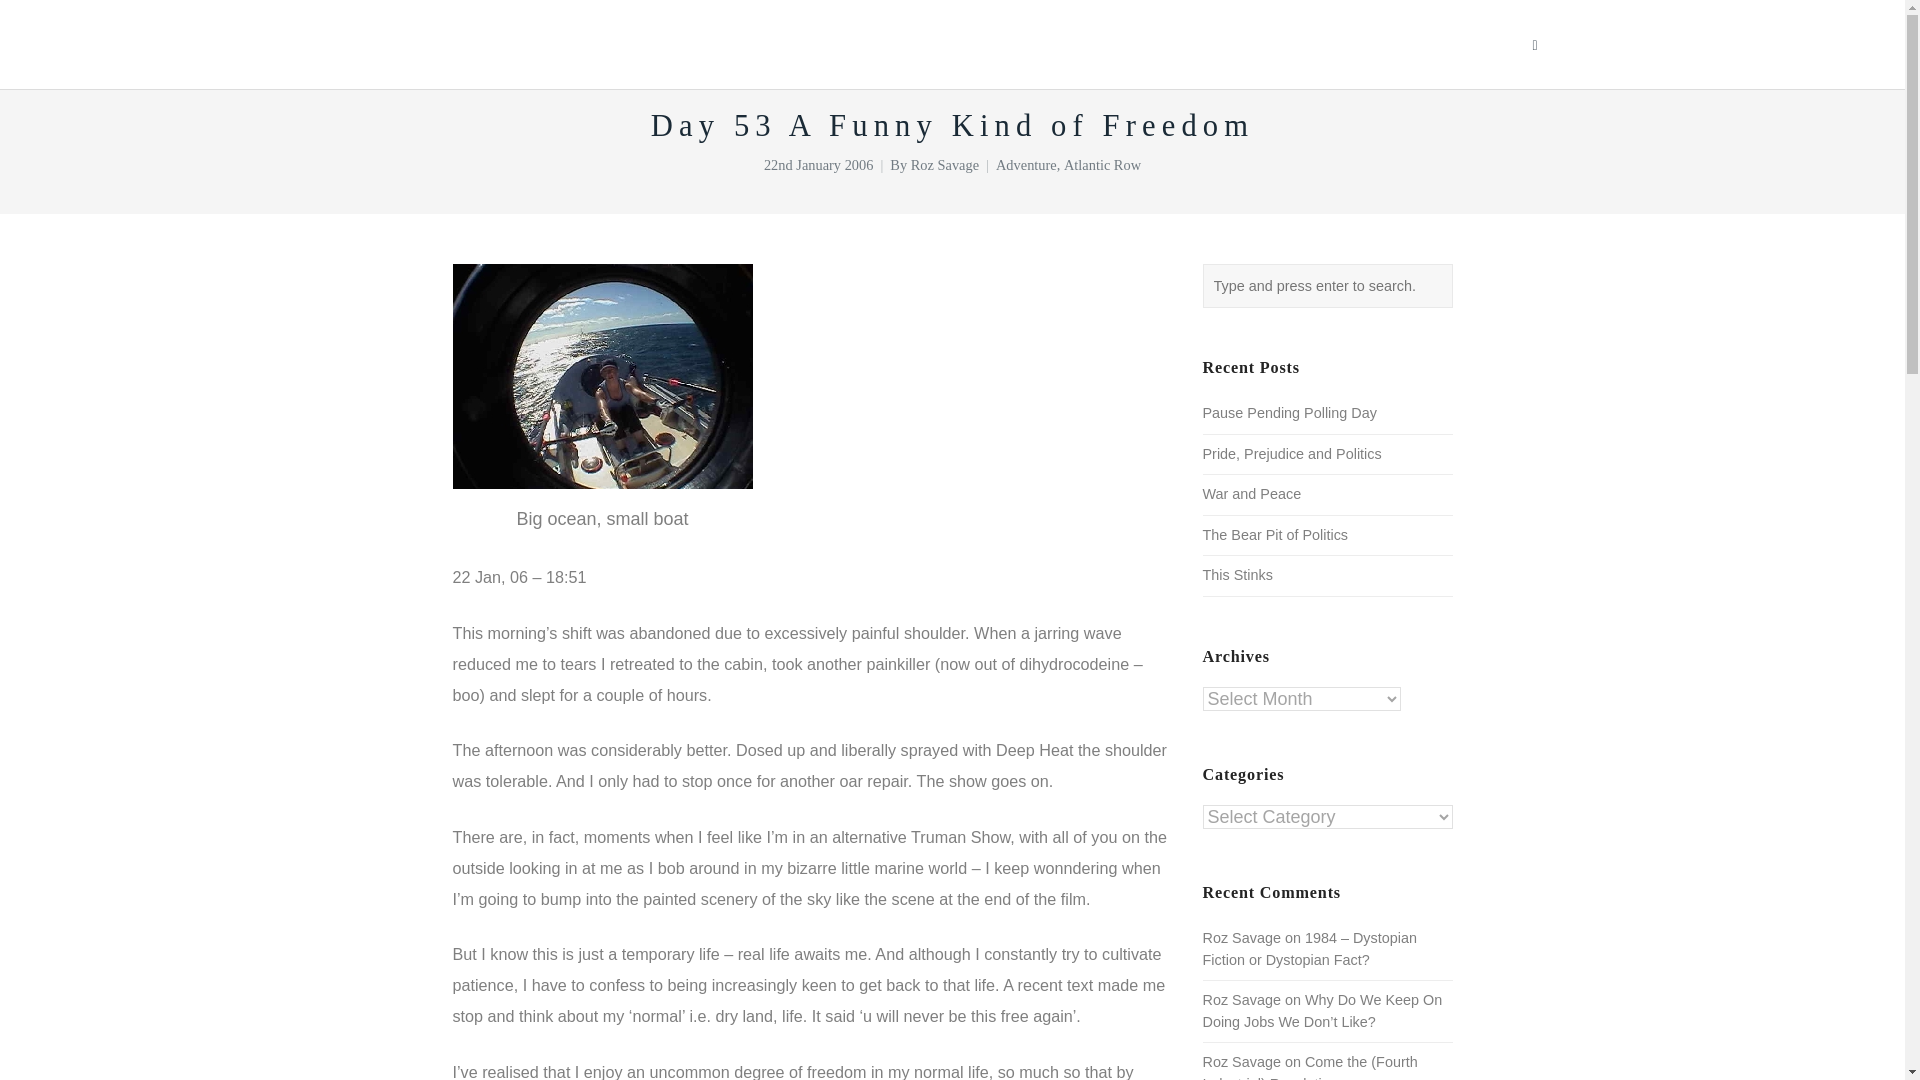 The image size is (1920, 1080). What do you see at coordinates (1026, 164) in the screenshot?
I see `Adventure` at bounding box center [1026, 164].